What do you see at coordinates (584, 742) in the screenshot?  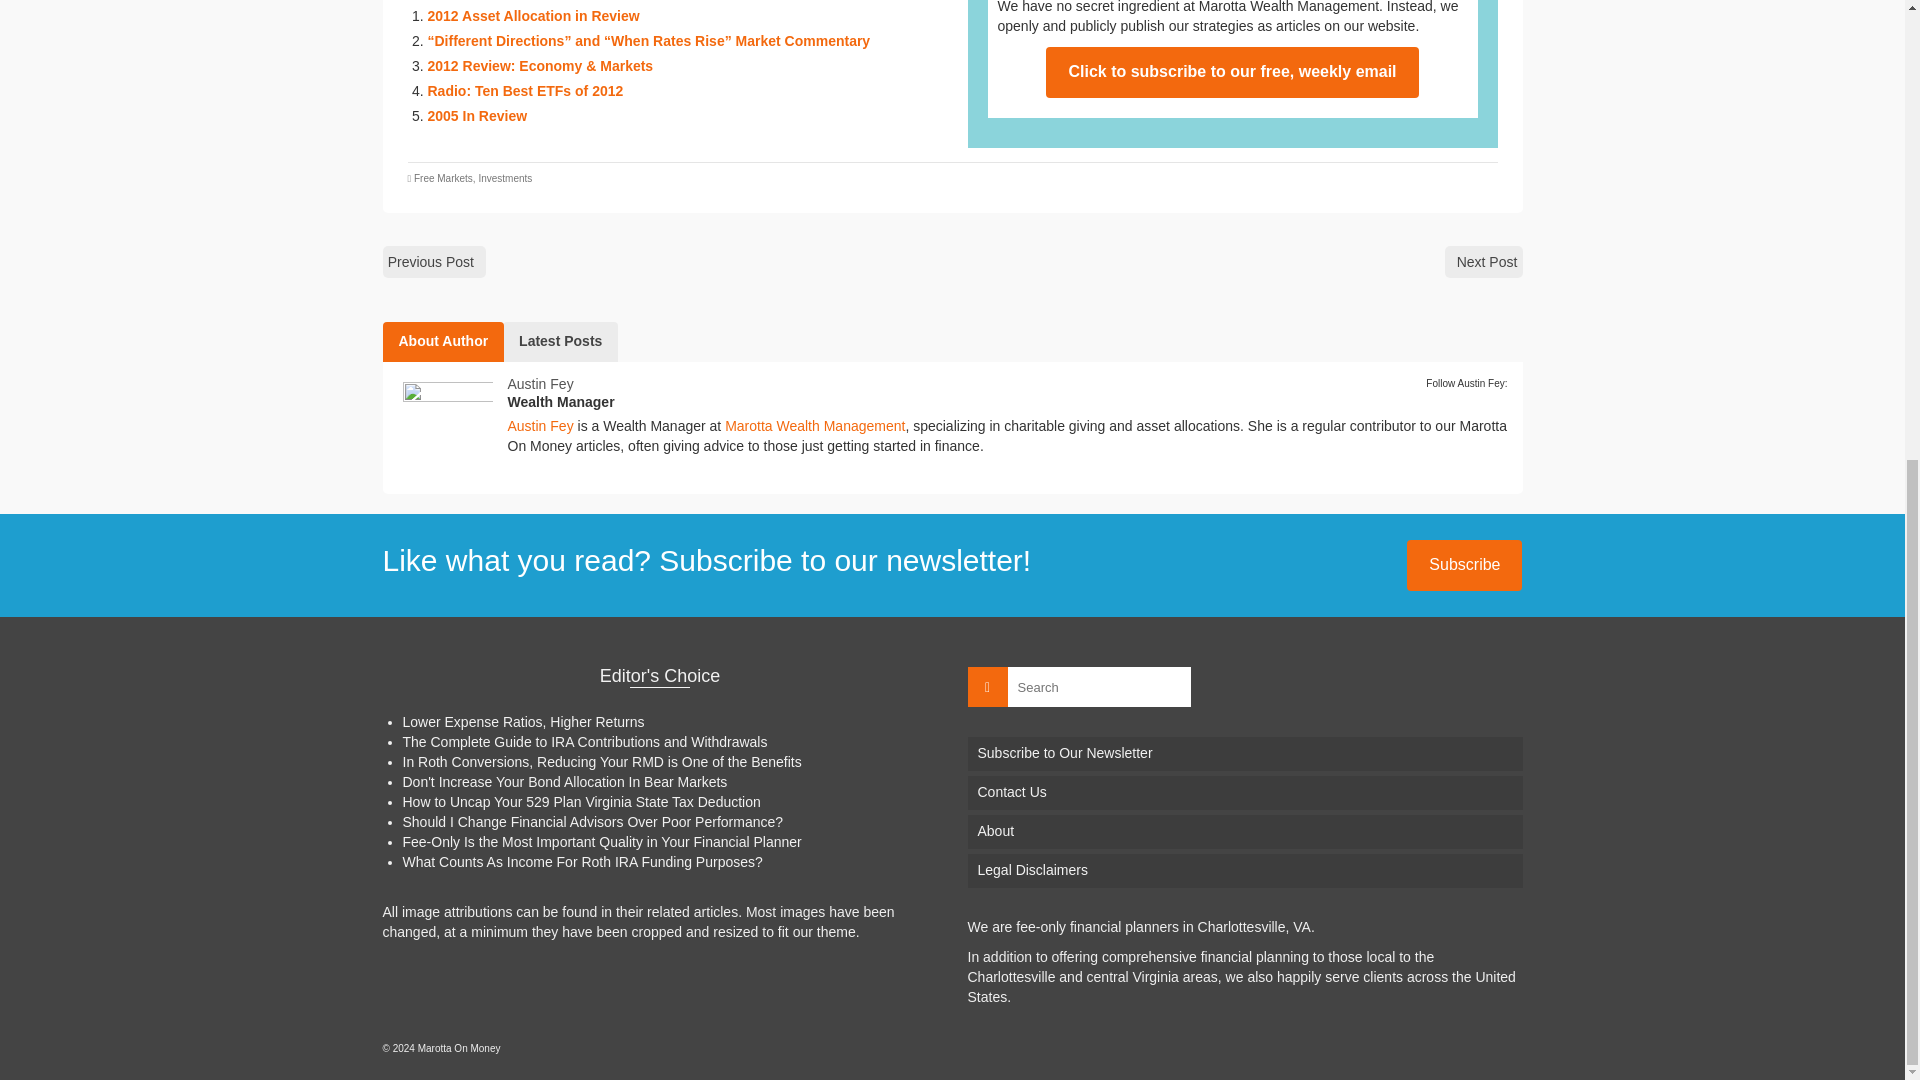 I see `The Complete Guide to IRA Contributions and Withdrawals` at bounding box center [584, 742].